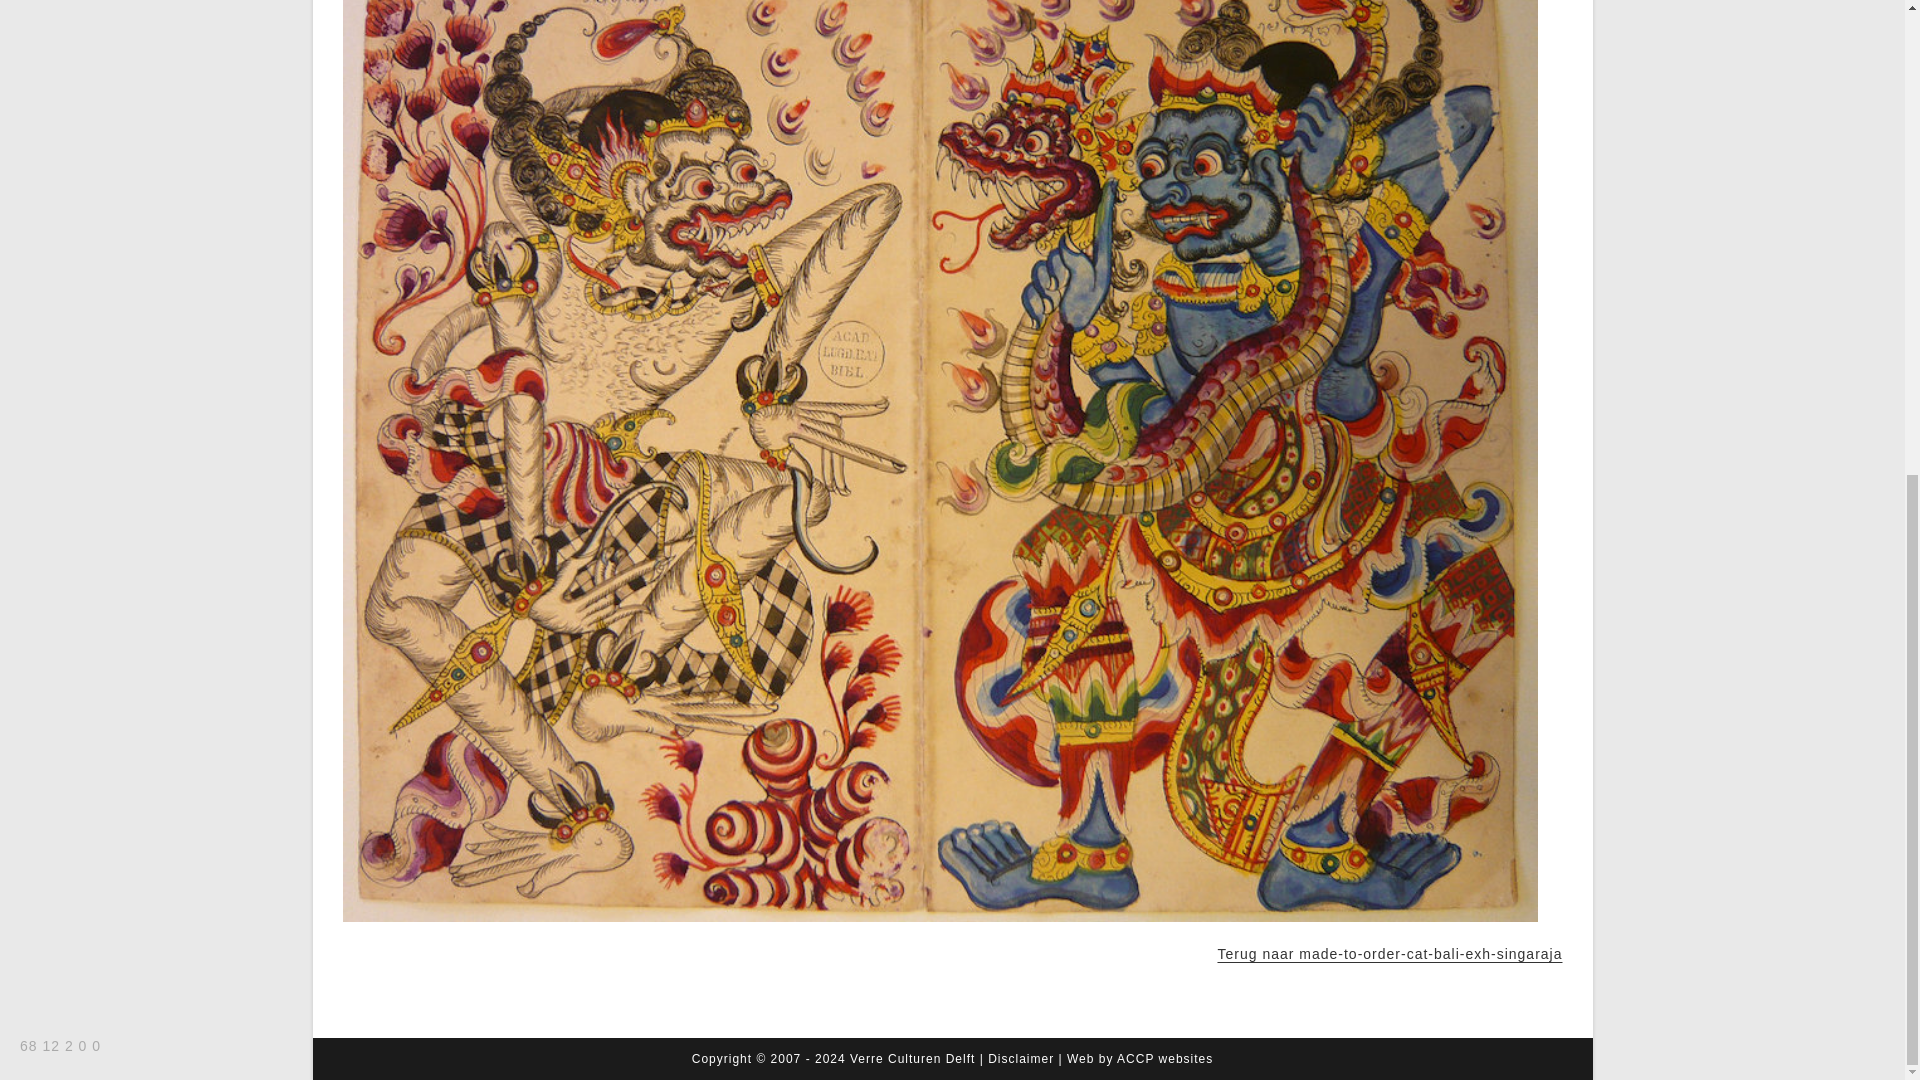 This screenshot has height=1080, width=1920. Describe the element at coordinates (1165, 1058) in the screenshot. I see `ACCP websites` at that location.